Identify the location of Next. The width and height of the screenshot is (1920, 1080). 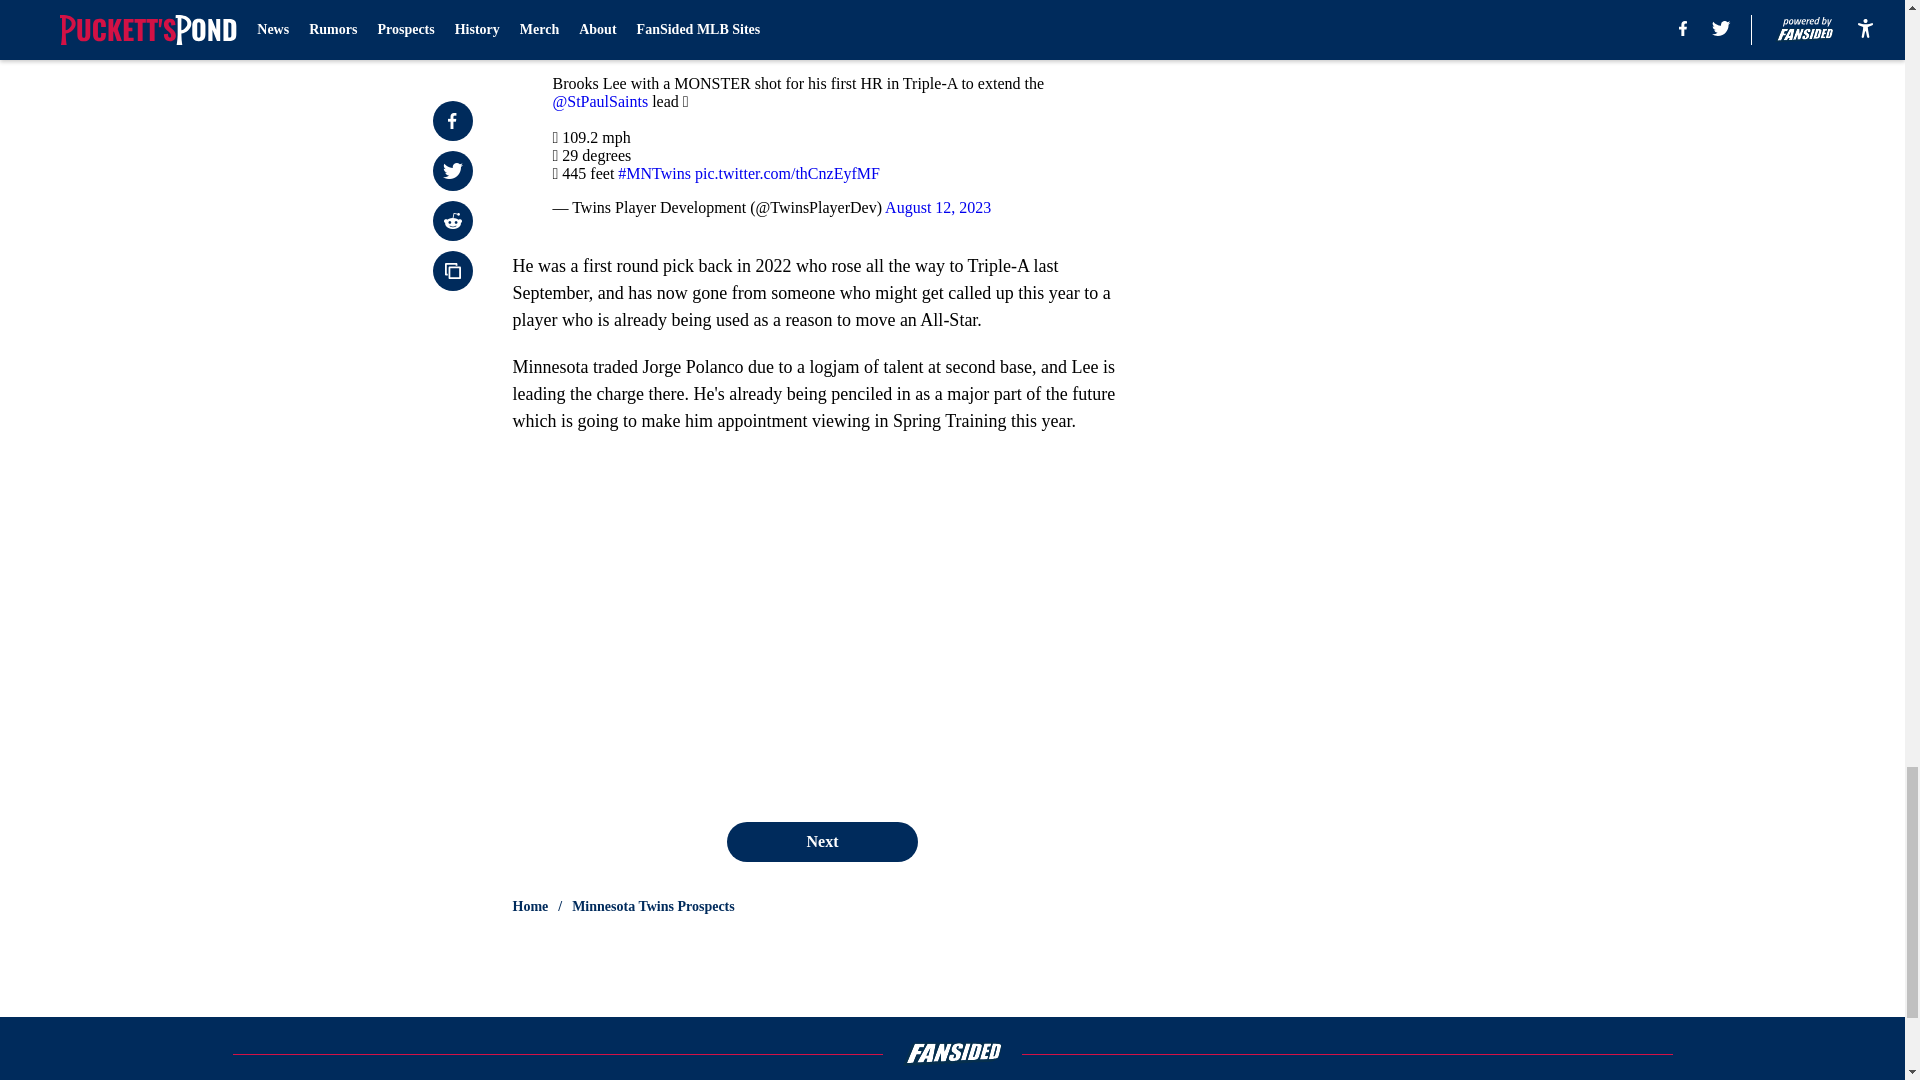
(821, 841).